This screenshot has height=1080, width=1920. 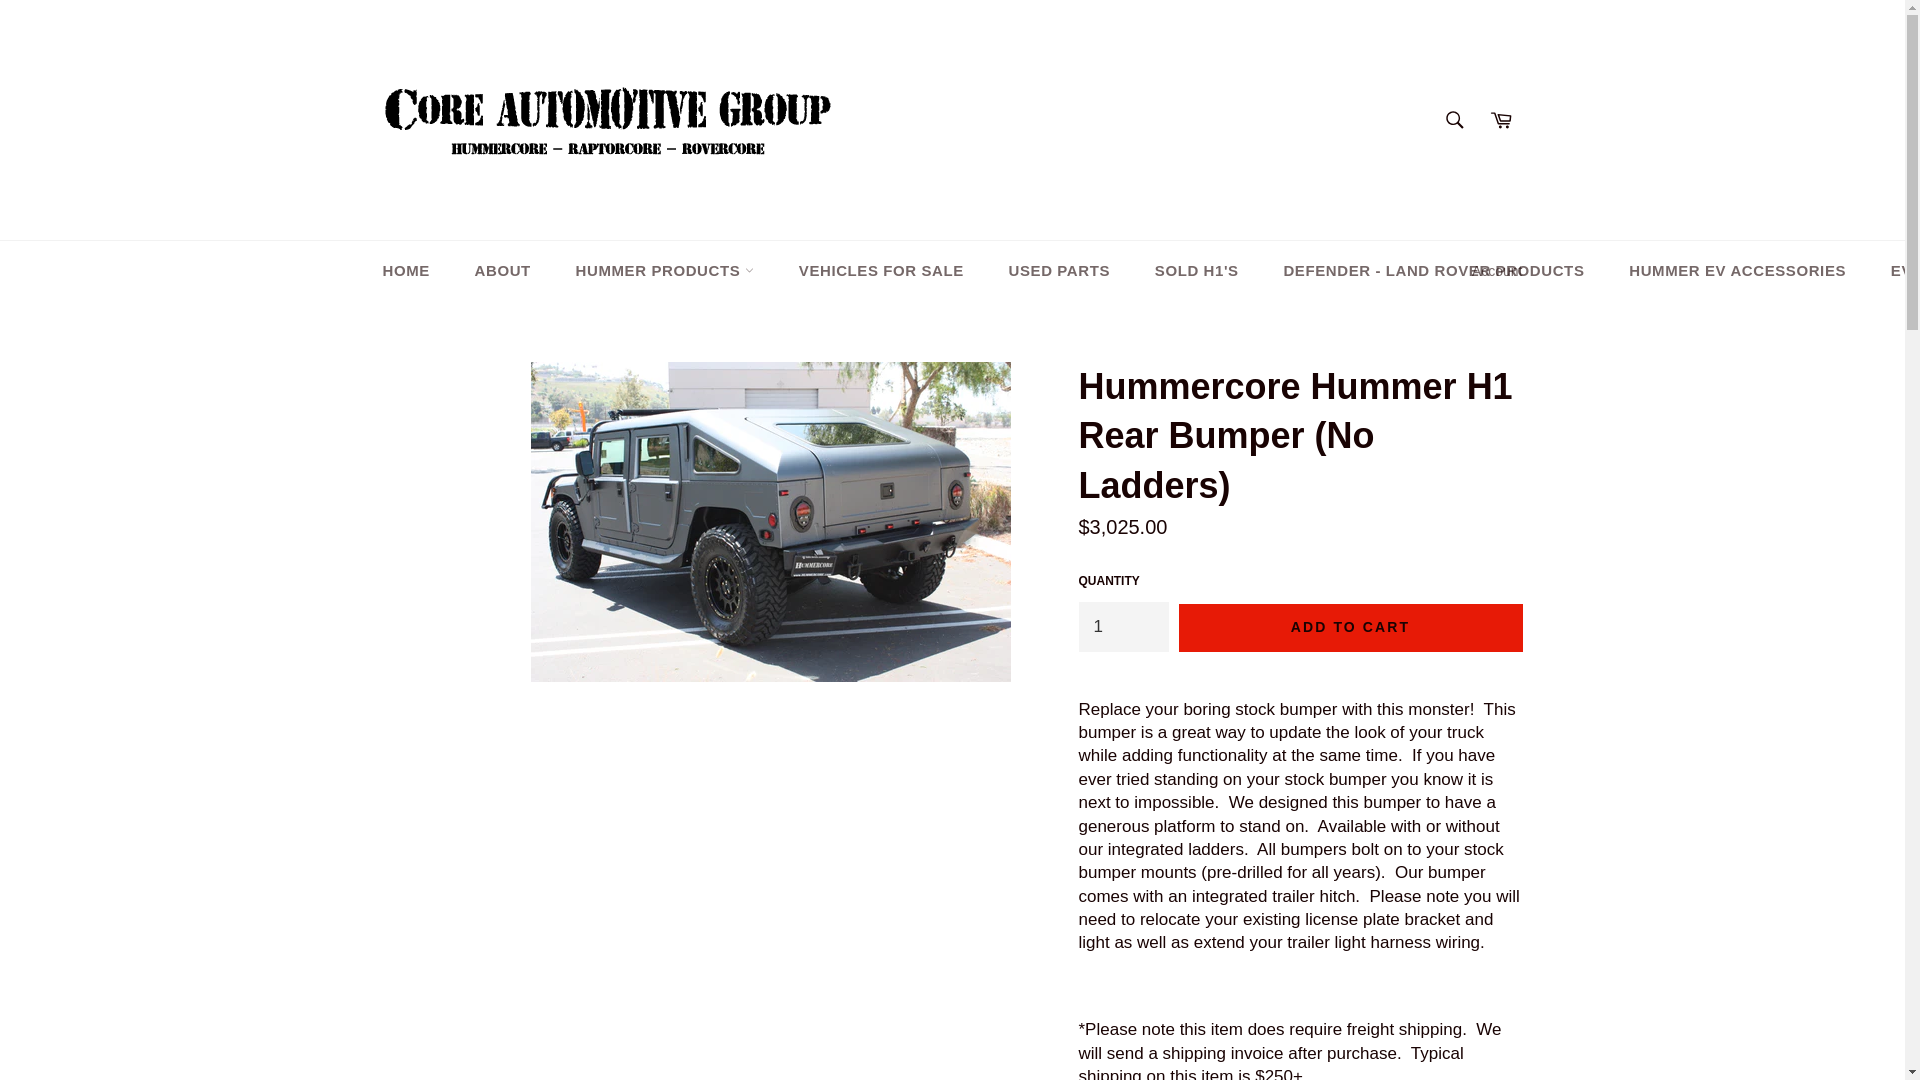 What do you see at coordinates (1433, 271) in the screenshot?
I see `DEFENDER - LAND ROVER PRODUCTS` at bounding box center [1433, 271].